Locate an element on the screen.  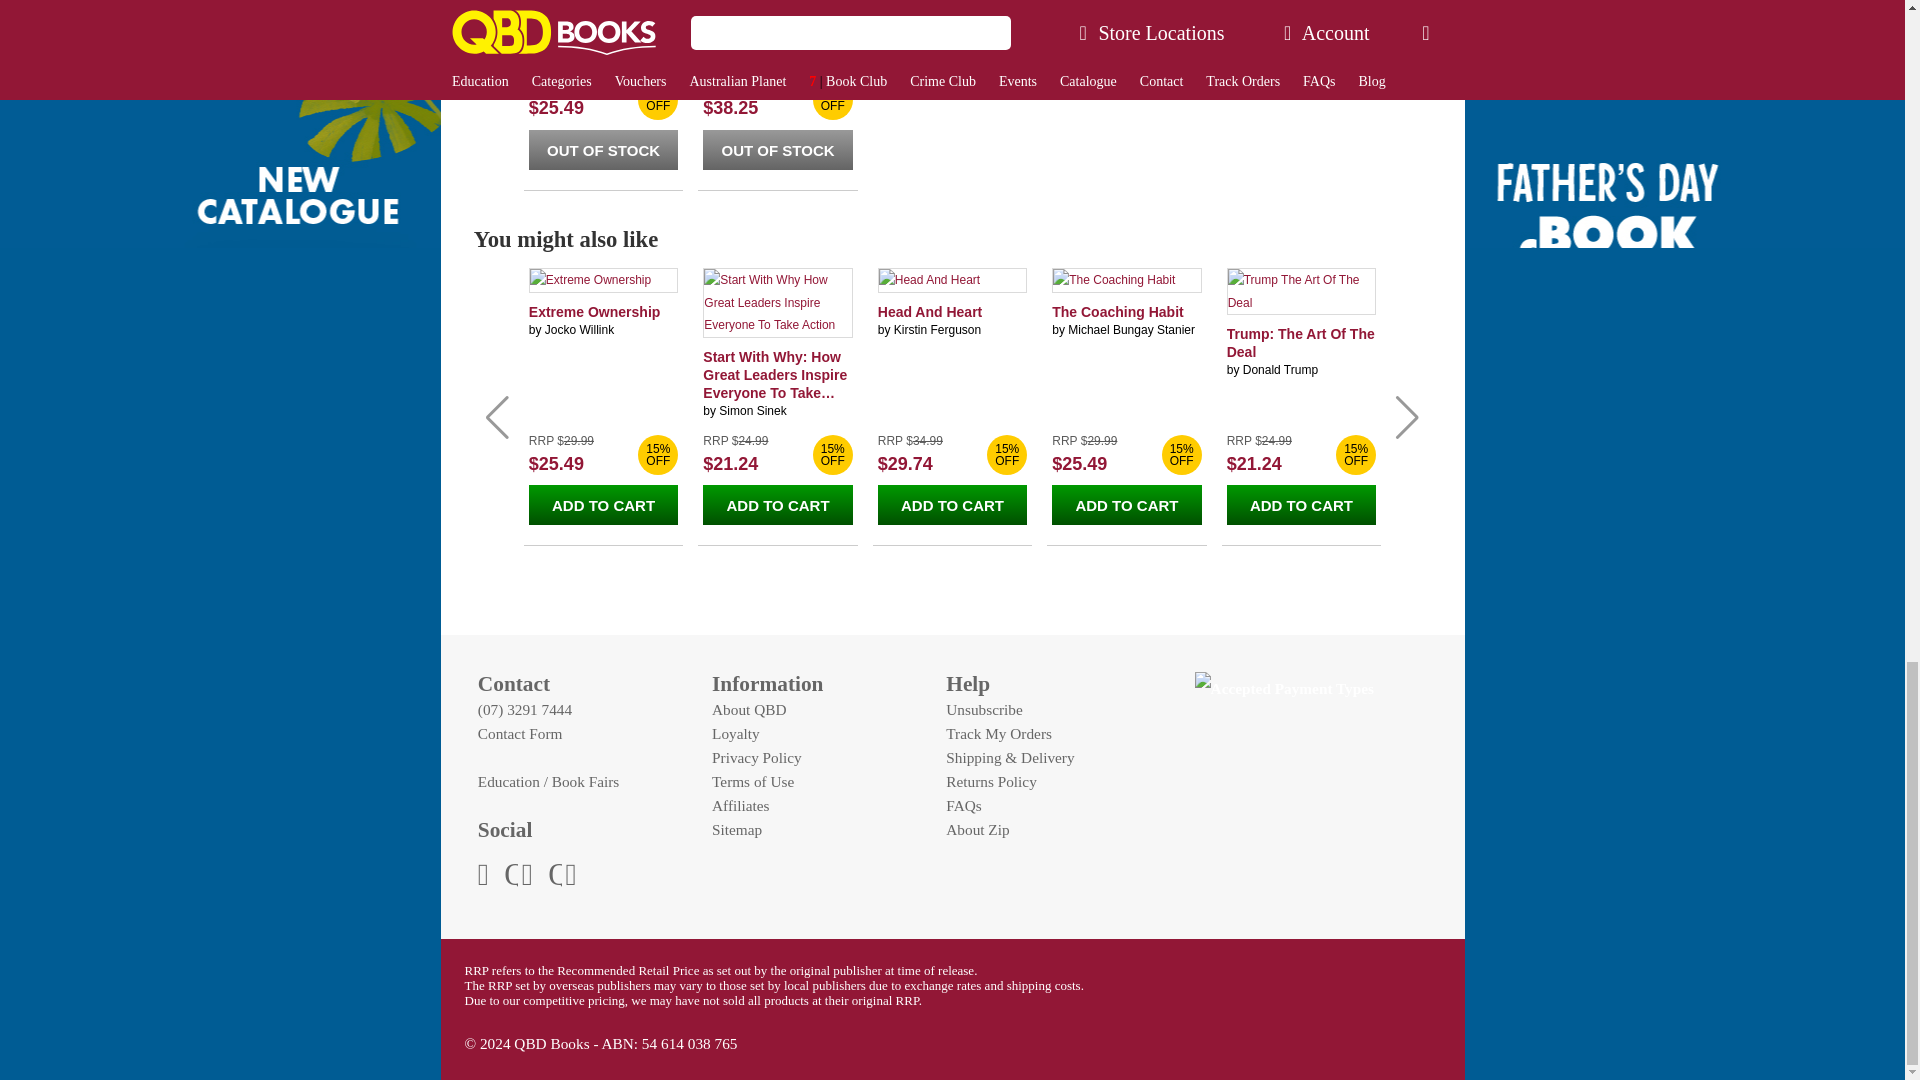
The Excellence Dividend is located at coordinates (579, 28).